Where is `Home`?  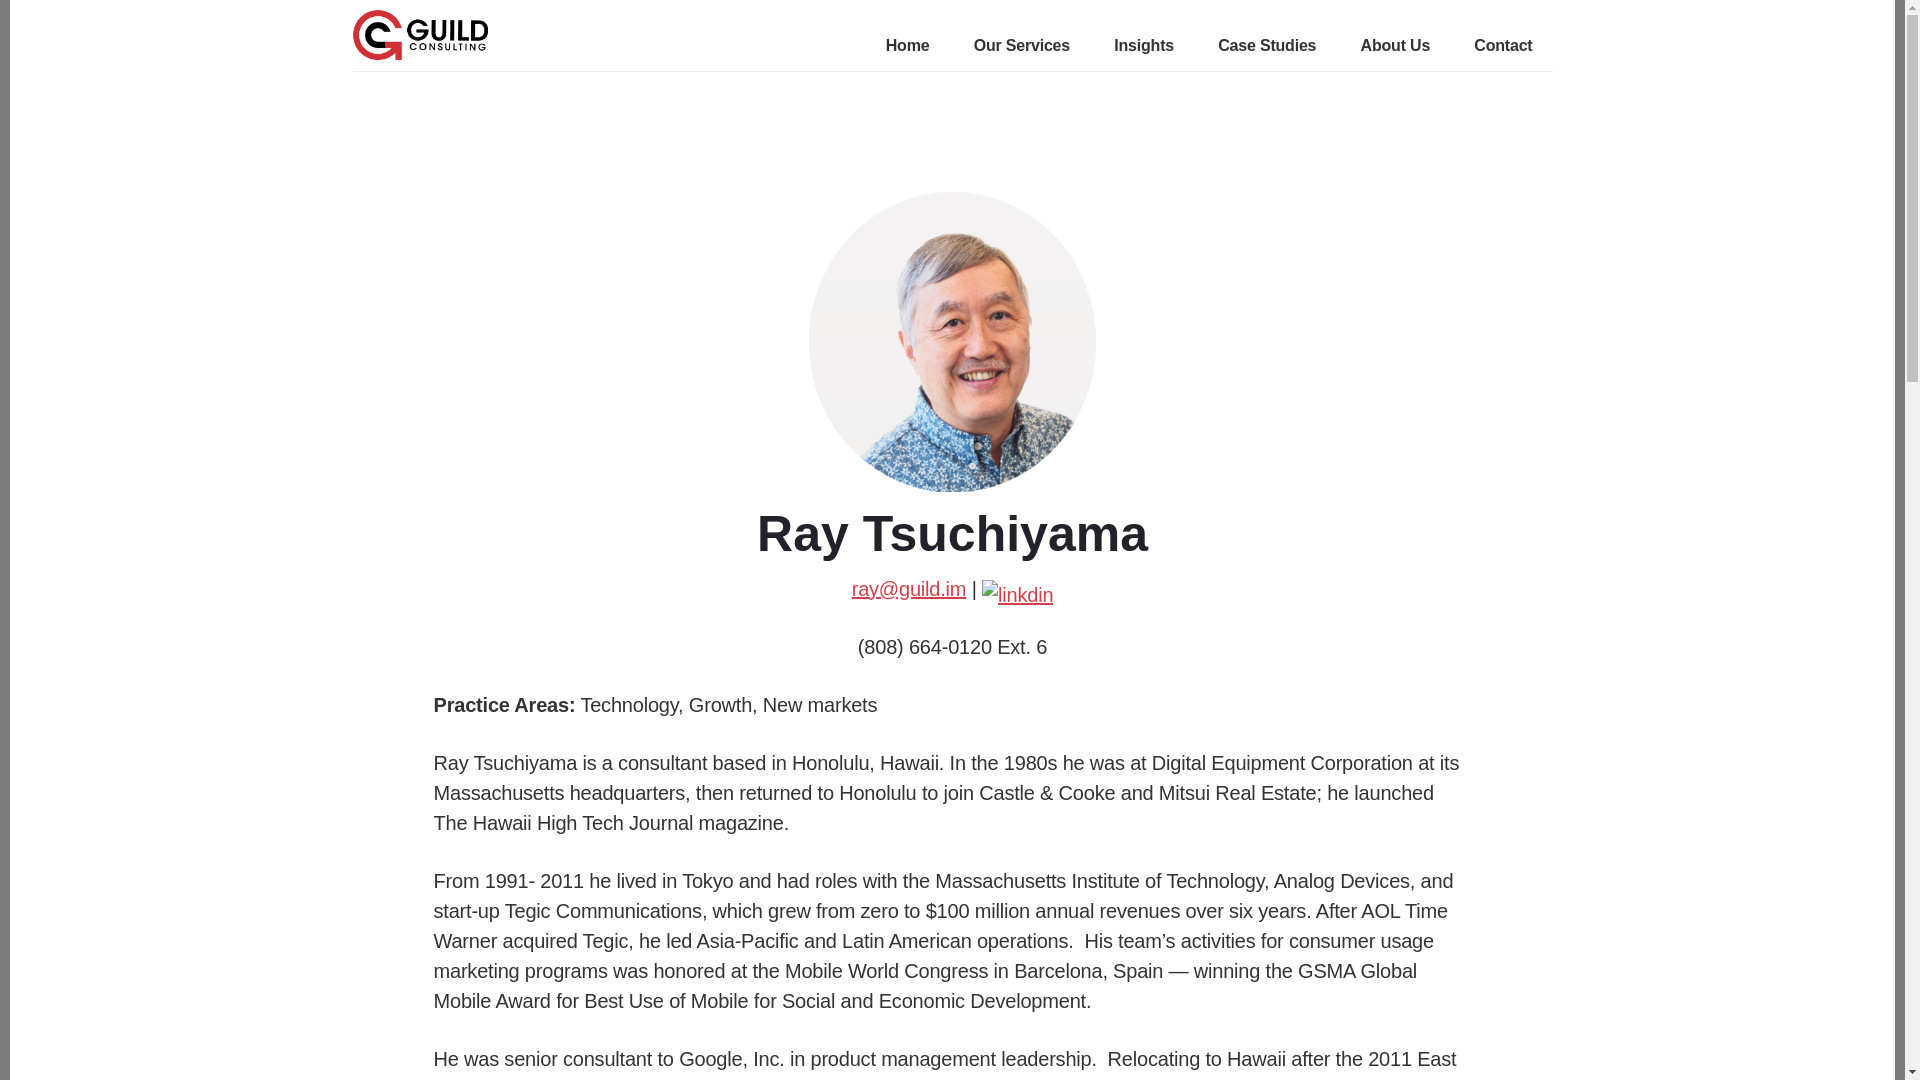 Home is located at coordinates (907, 47).